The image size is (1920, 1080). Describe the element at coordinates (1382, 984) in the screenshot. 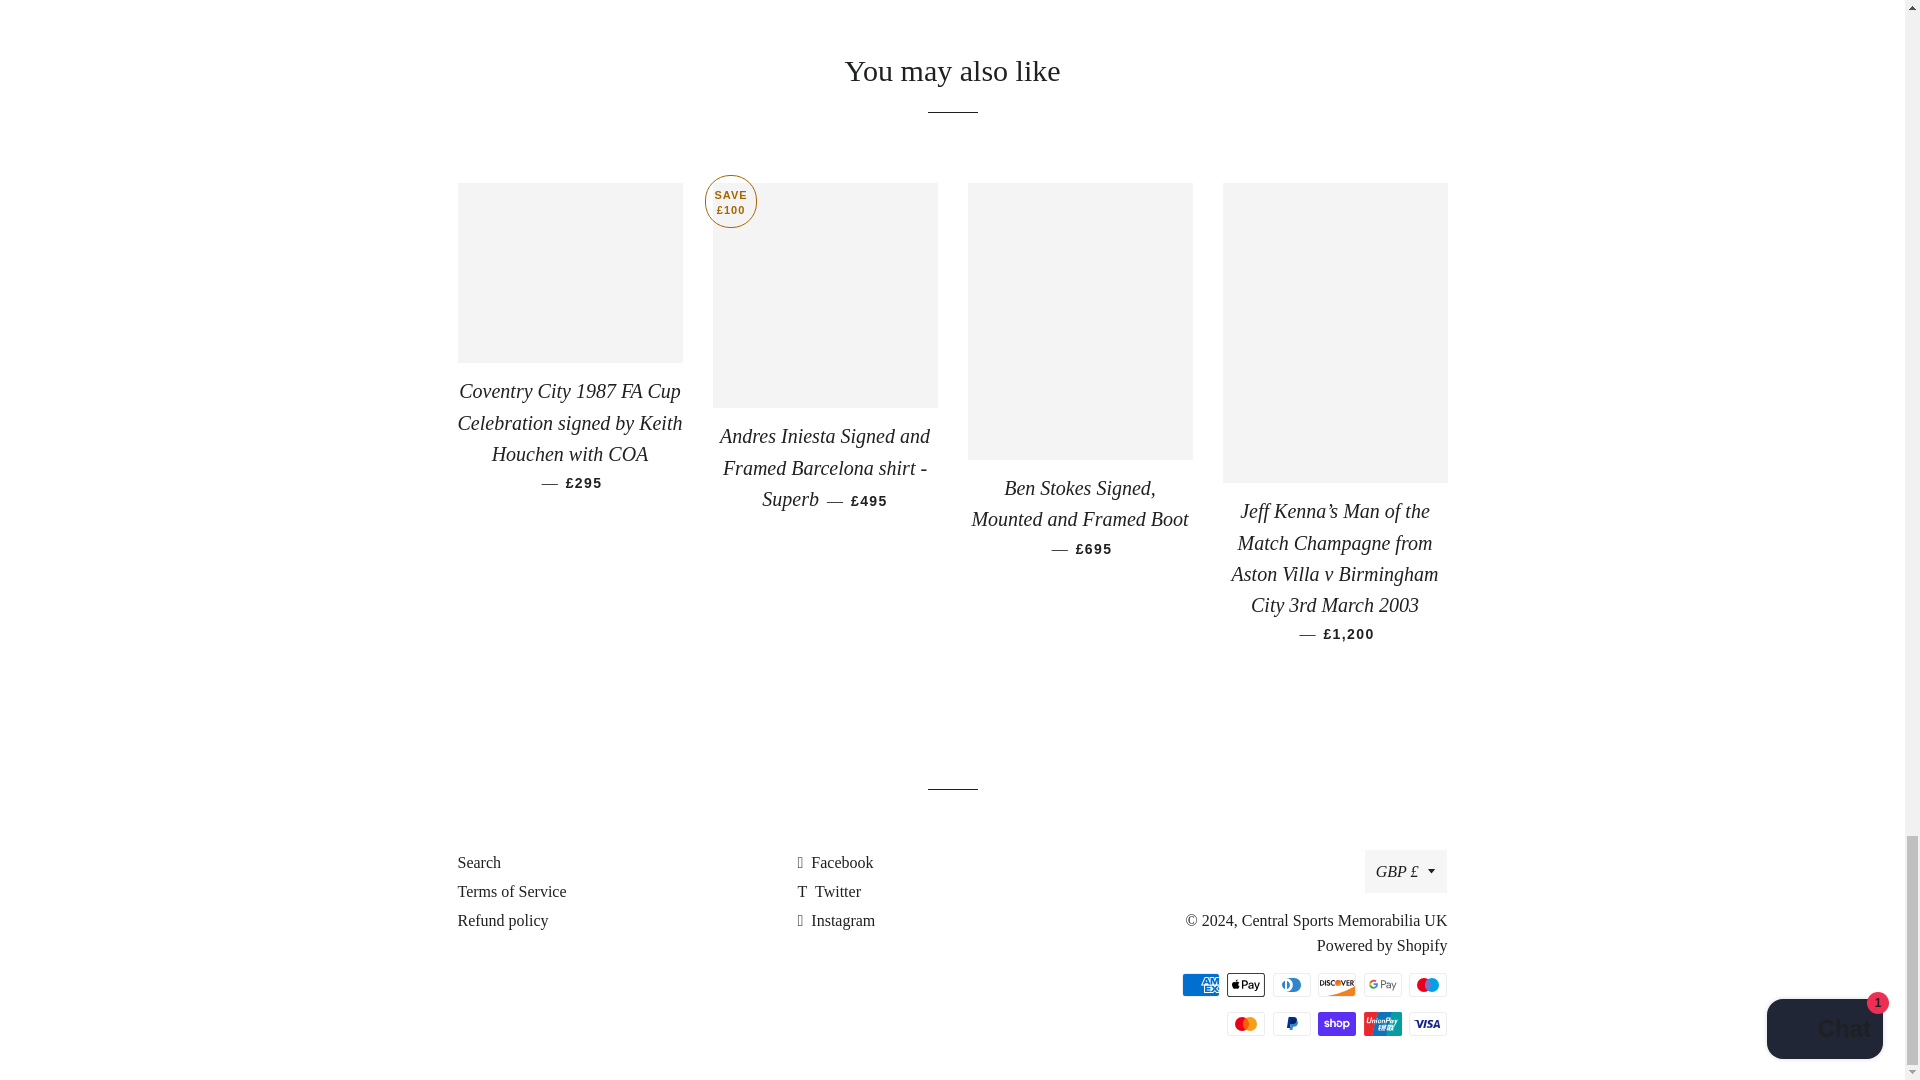

I see `Google Pay` at that location.